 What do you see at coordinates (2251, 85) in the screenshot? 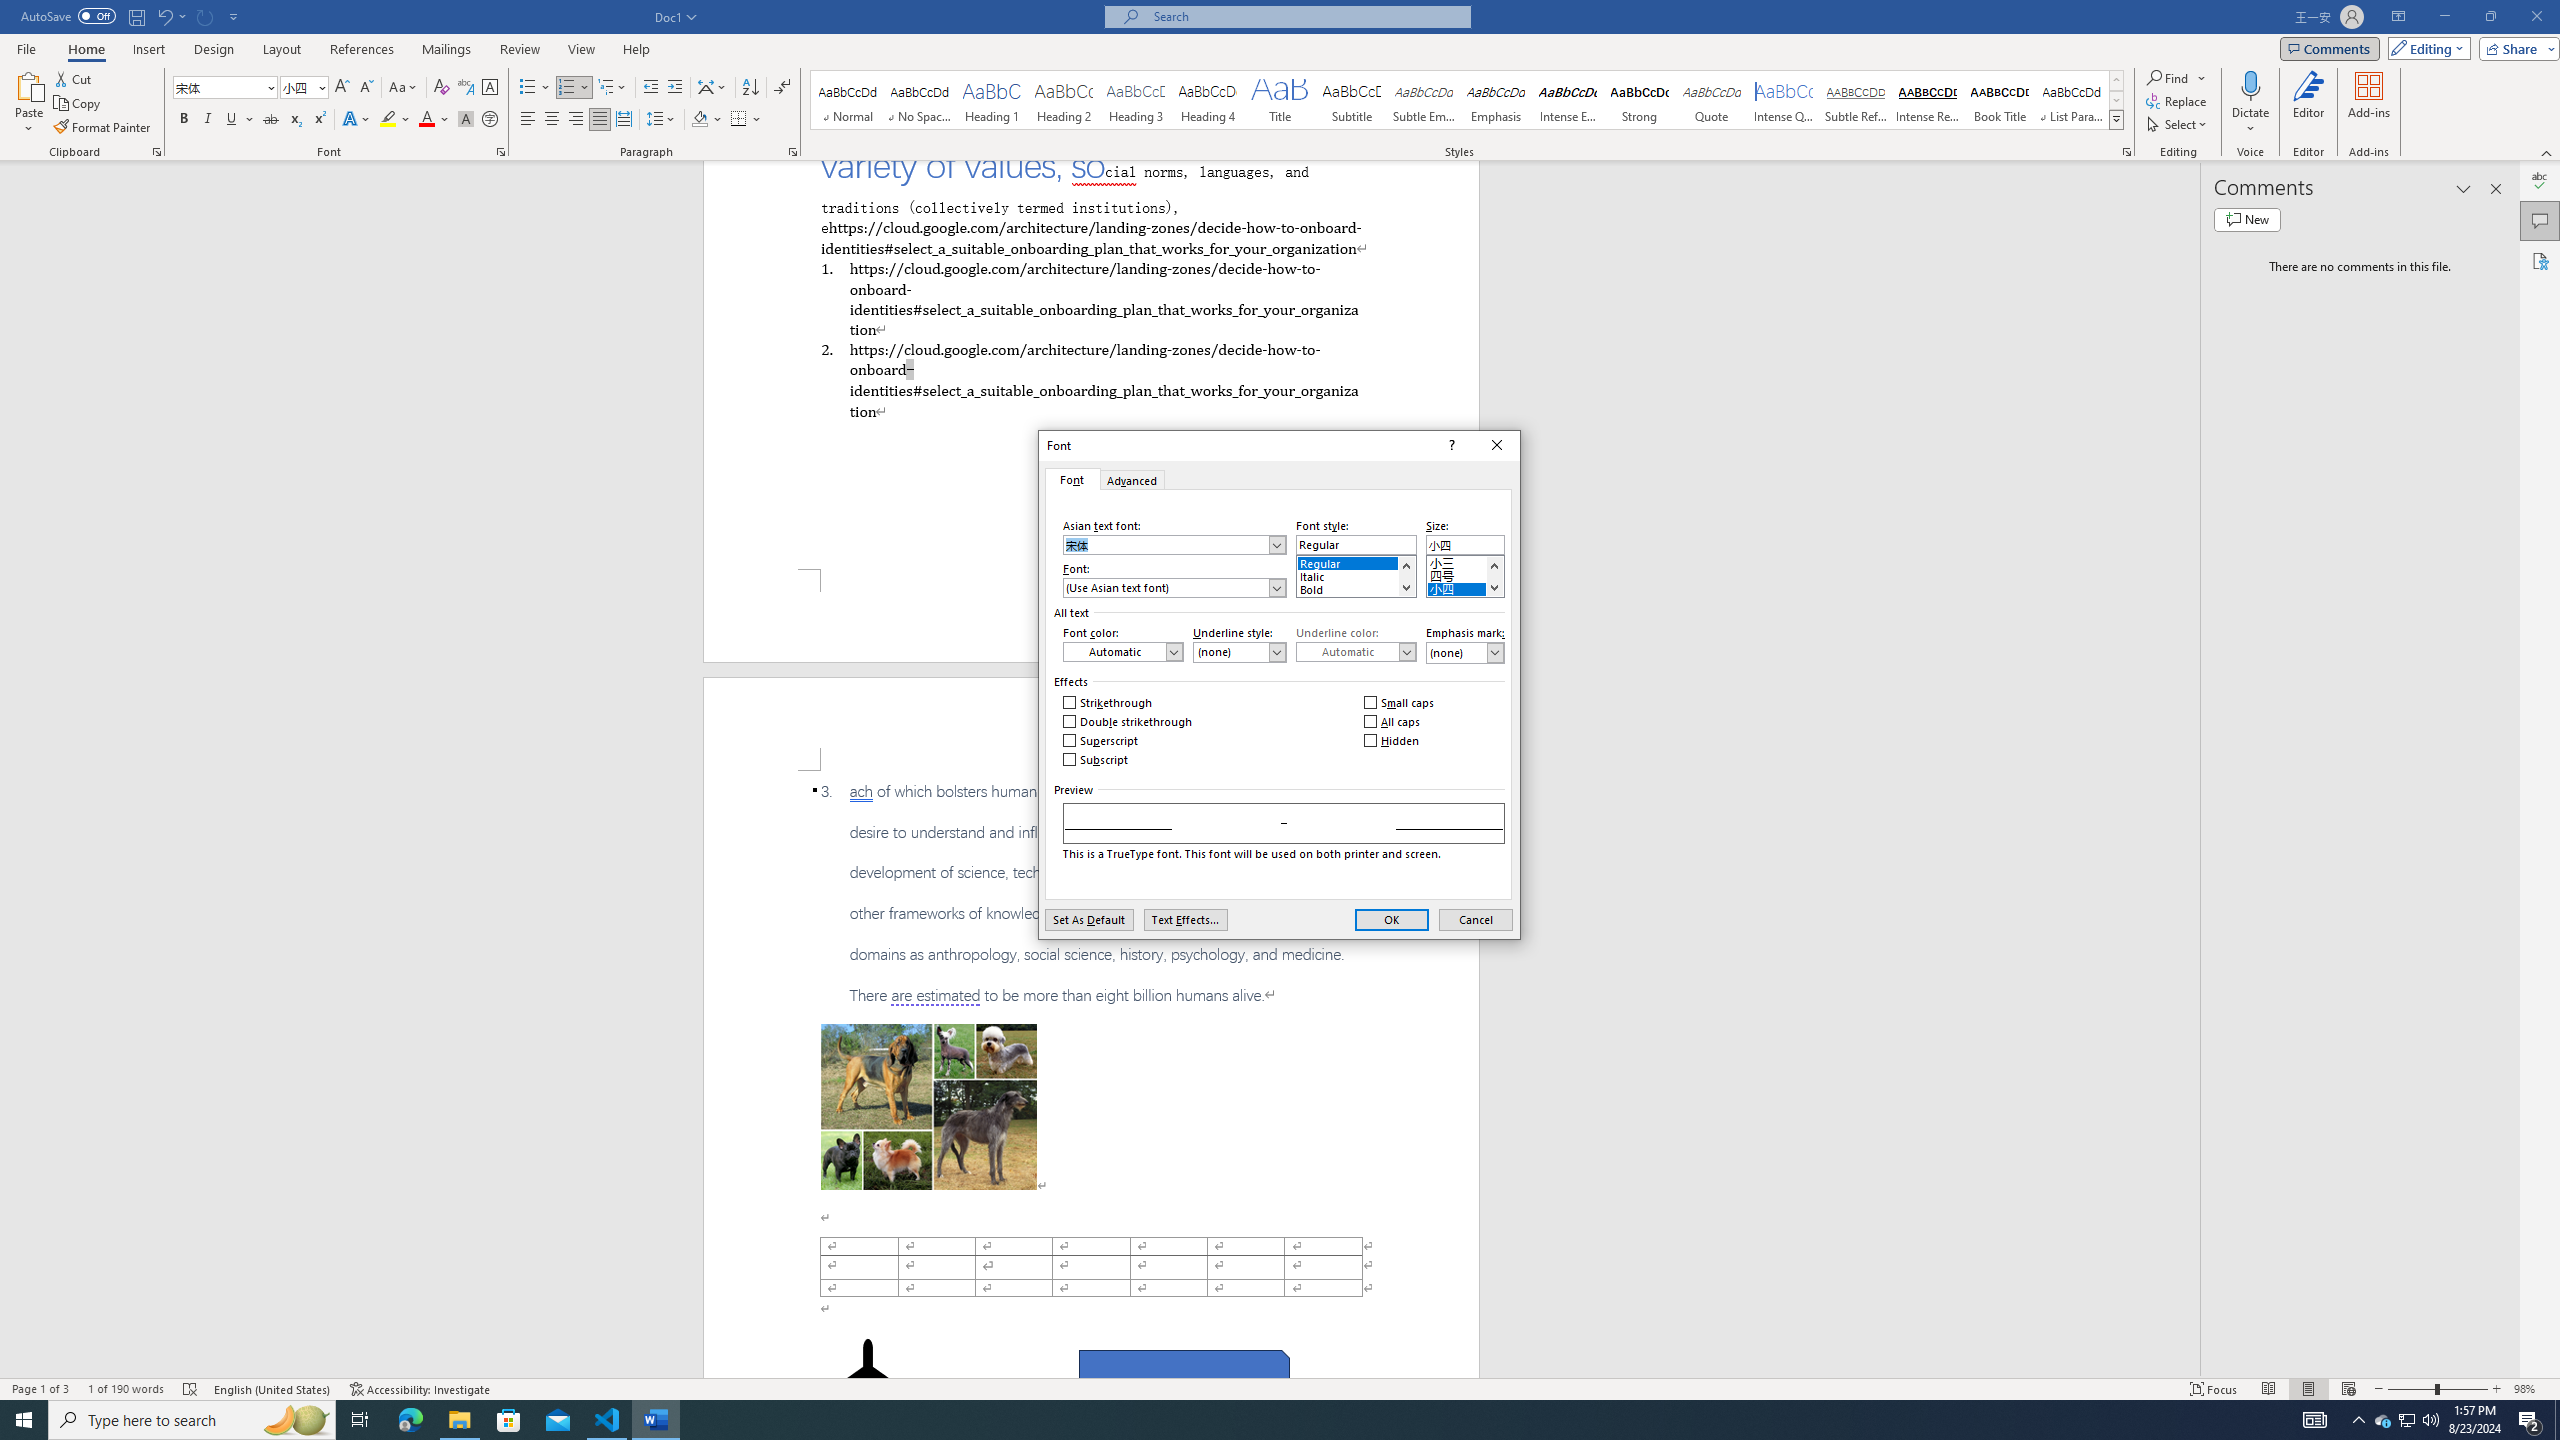
I see `Dictate` at bounding box center [2251, 85].